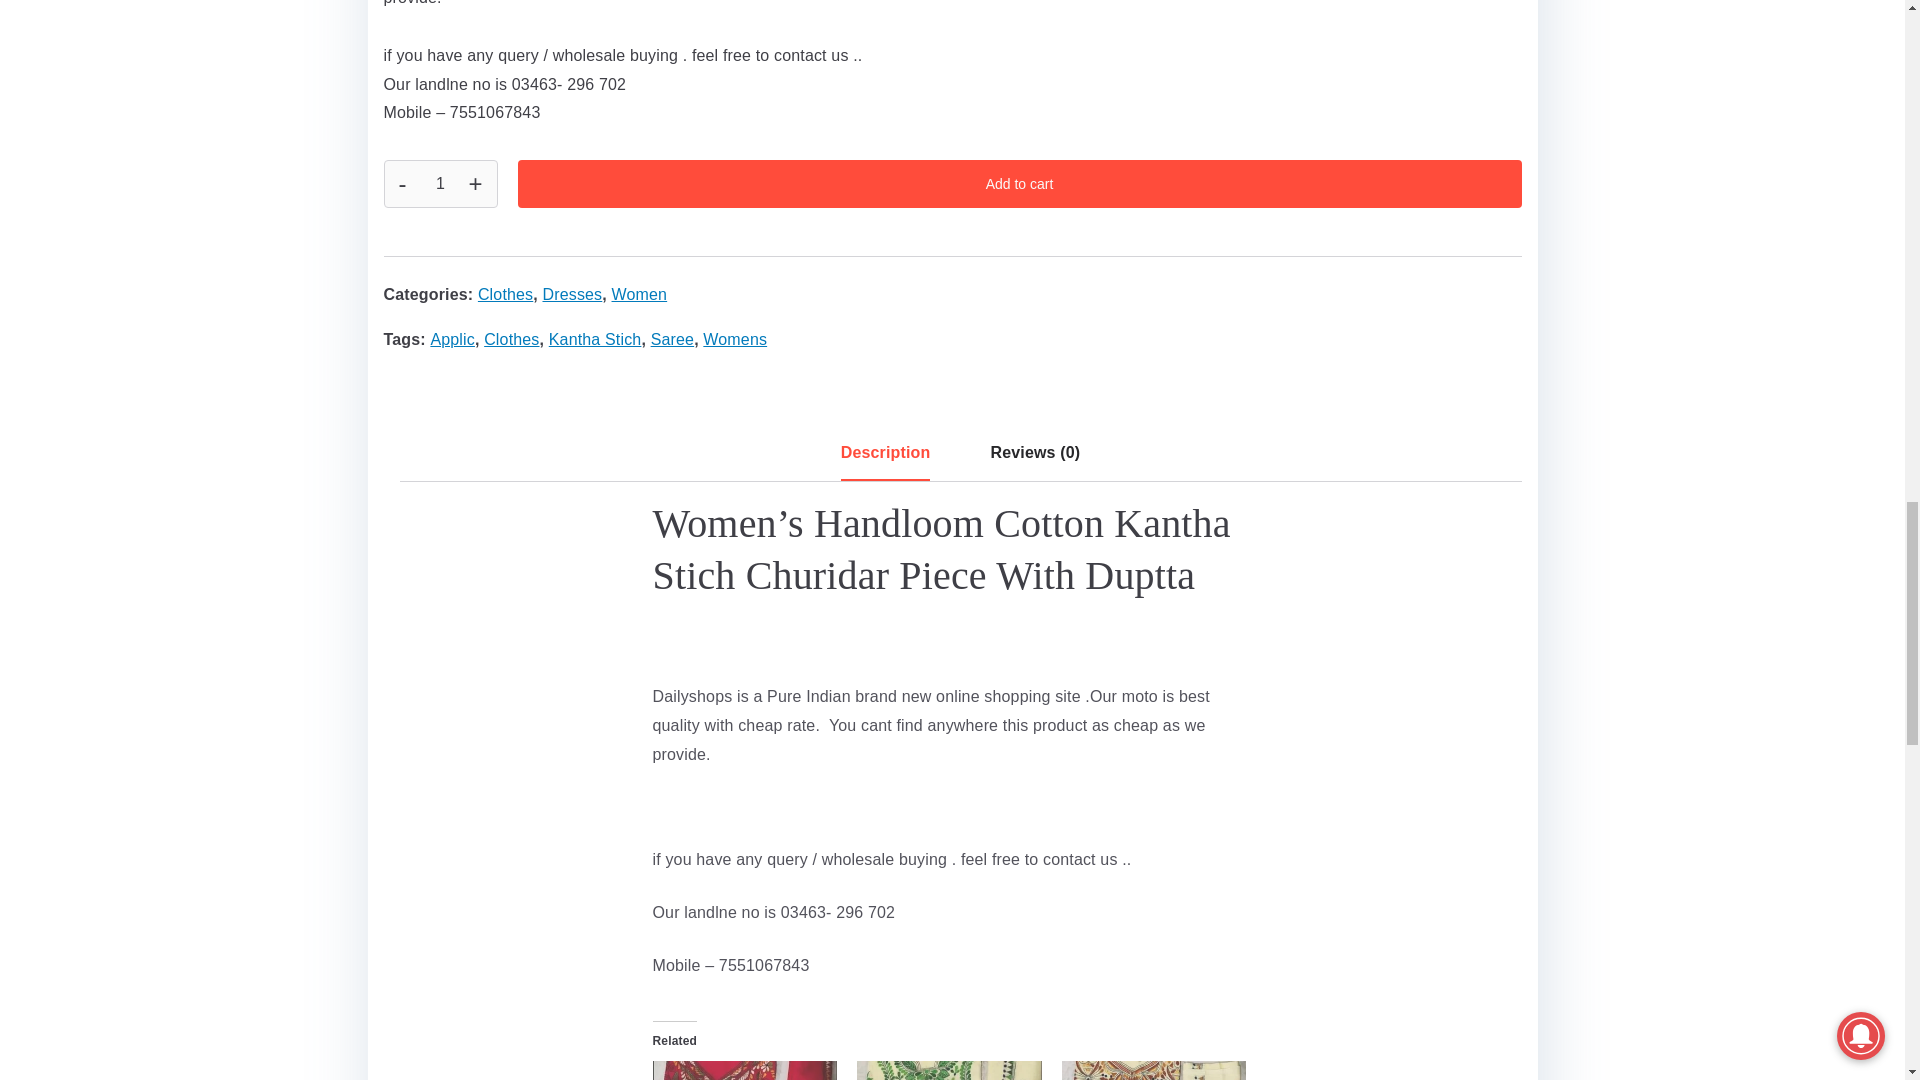 The image size is (1920, 1080). I want to click on Applic, so click(452, 338).